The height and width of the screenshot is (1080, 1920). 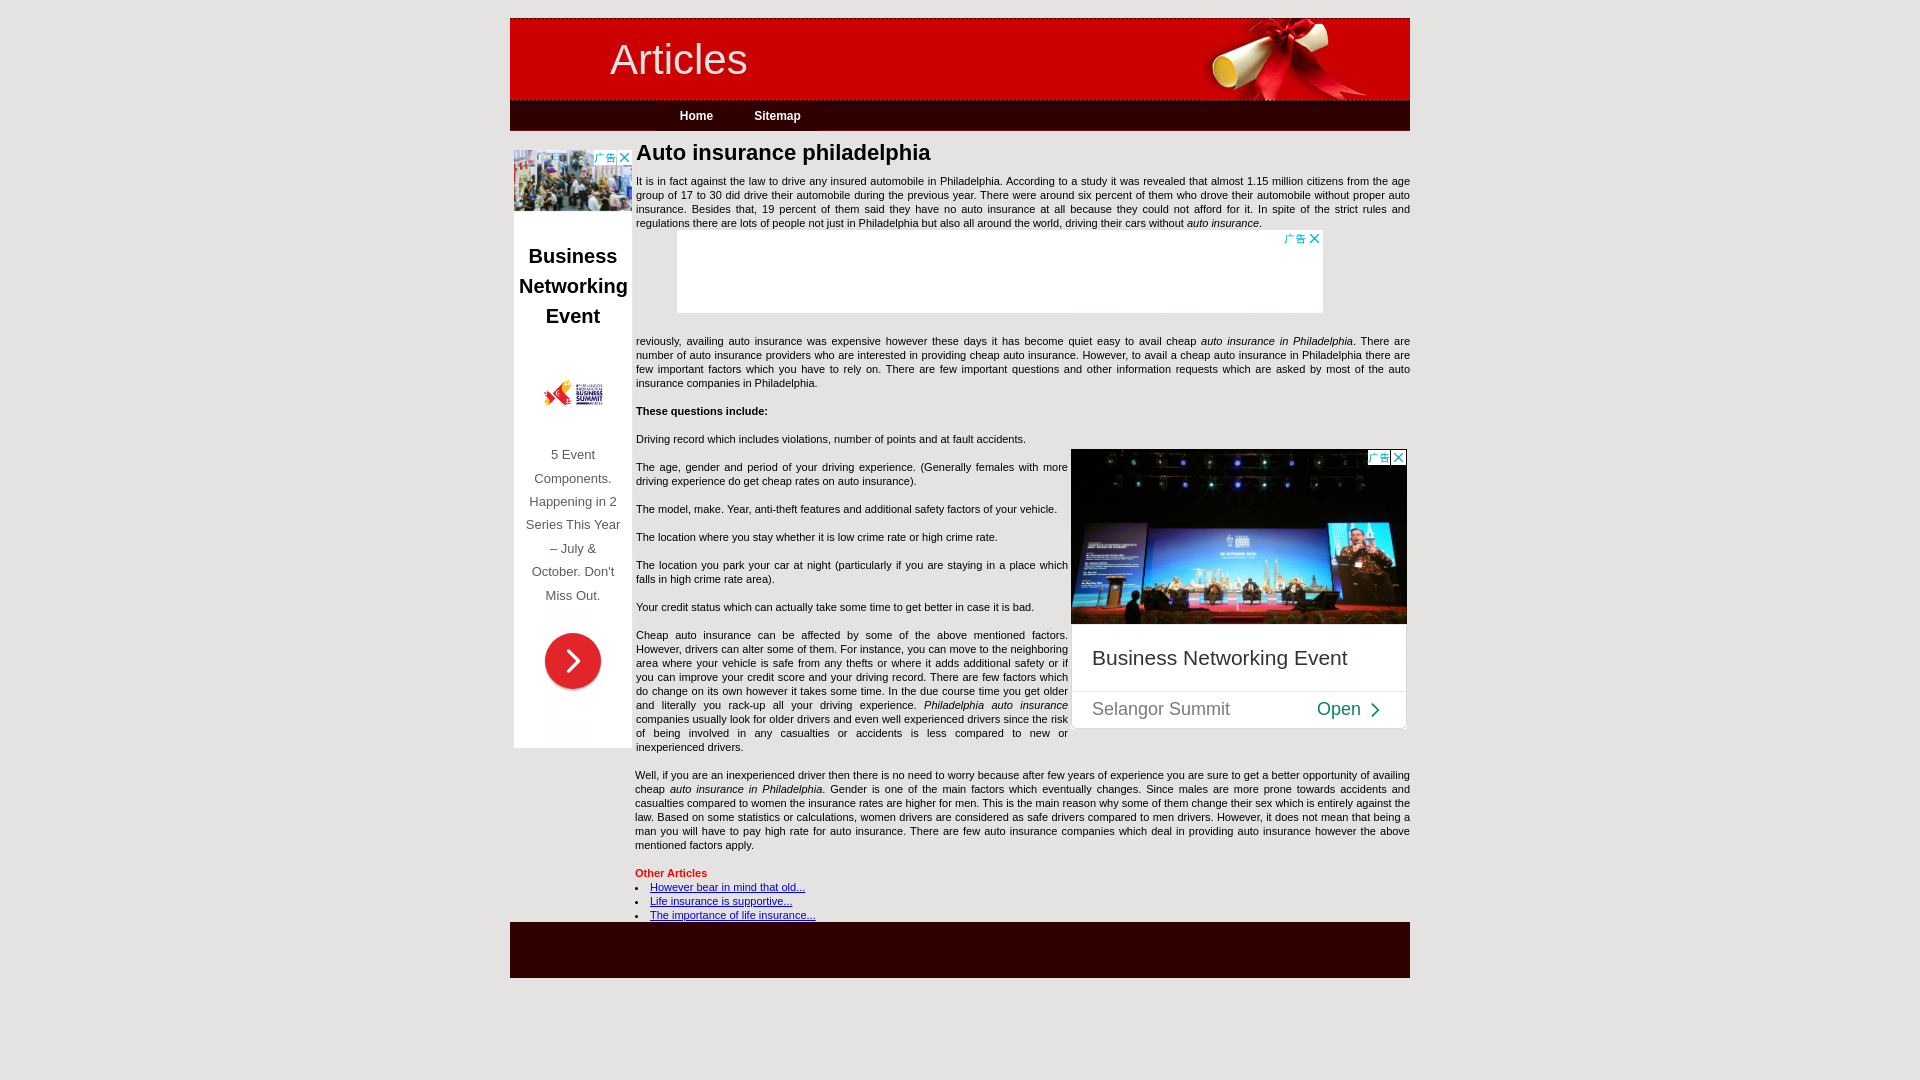 What do you see at coordinates (995, 704) in the screenshot?
I see `Auto insurance philadelphia` at bounding box center [995, 704].